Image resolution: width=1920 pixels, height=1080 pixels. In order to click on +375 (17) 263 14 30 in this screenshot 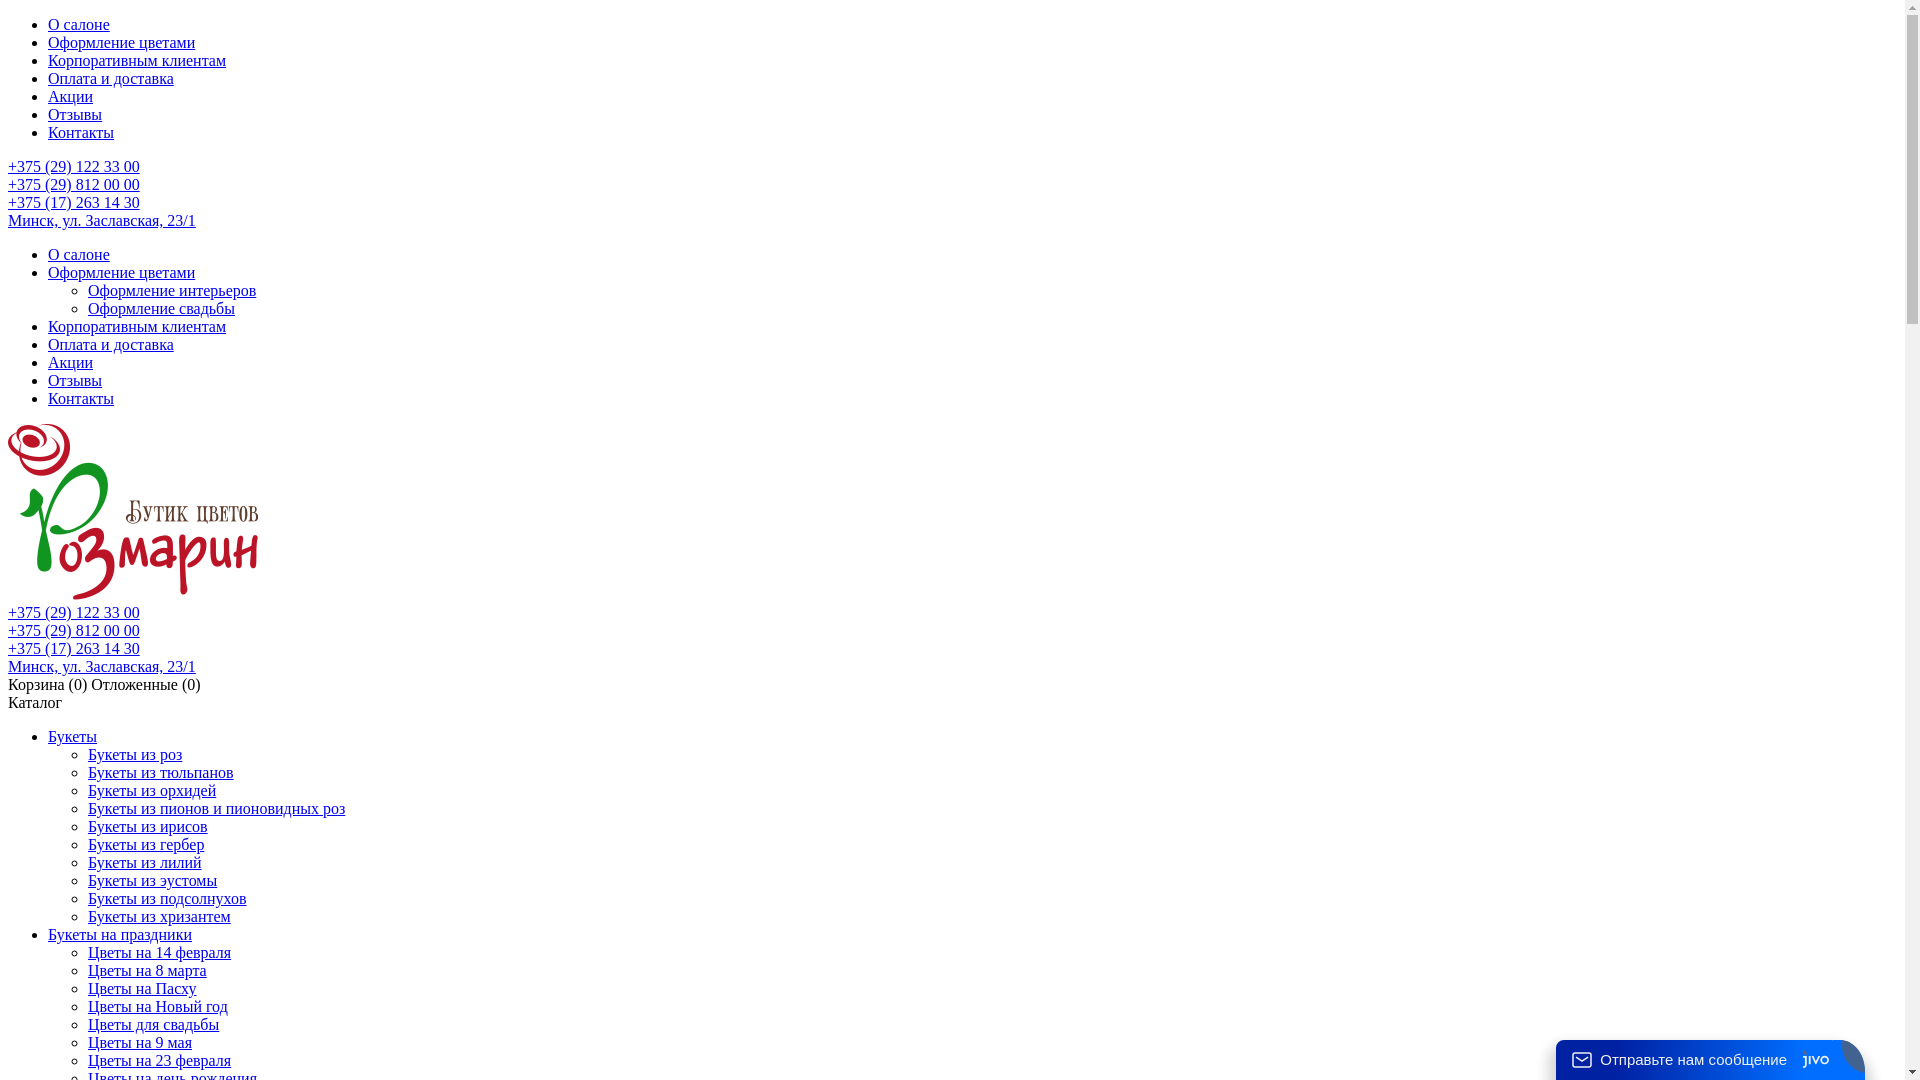, I will do `click(74, 202)`.